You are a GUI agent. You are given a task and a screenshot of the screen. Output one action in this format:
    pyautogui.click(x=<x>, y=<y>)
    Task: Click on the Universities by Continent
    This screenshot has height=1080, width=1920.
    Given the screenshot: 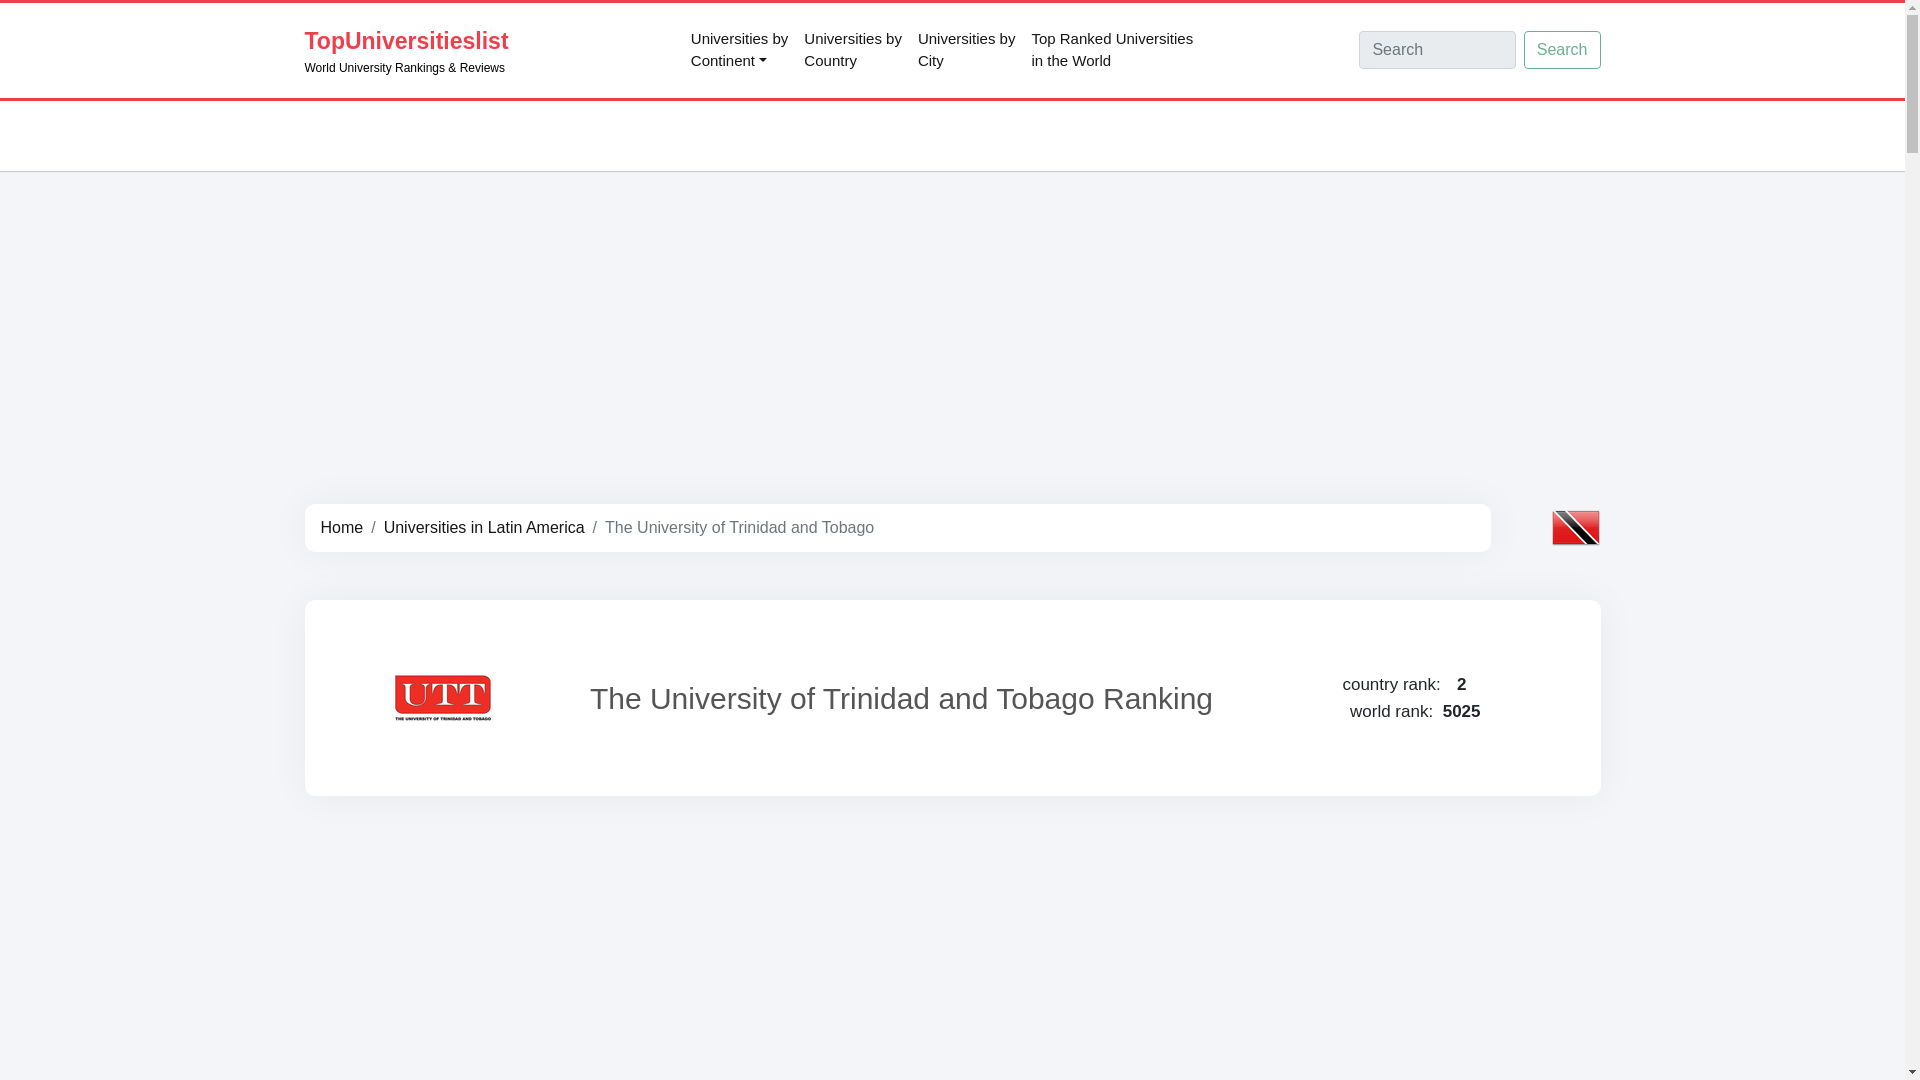 What is the action you would take?
    pyautogui.click(x=1112, y=50)
    